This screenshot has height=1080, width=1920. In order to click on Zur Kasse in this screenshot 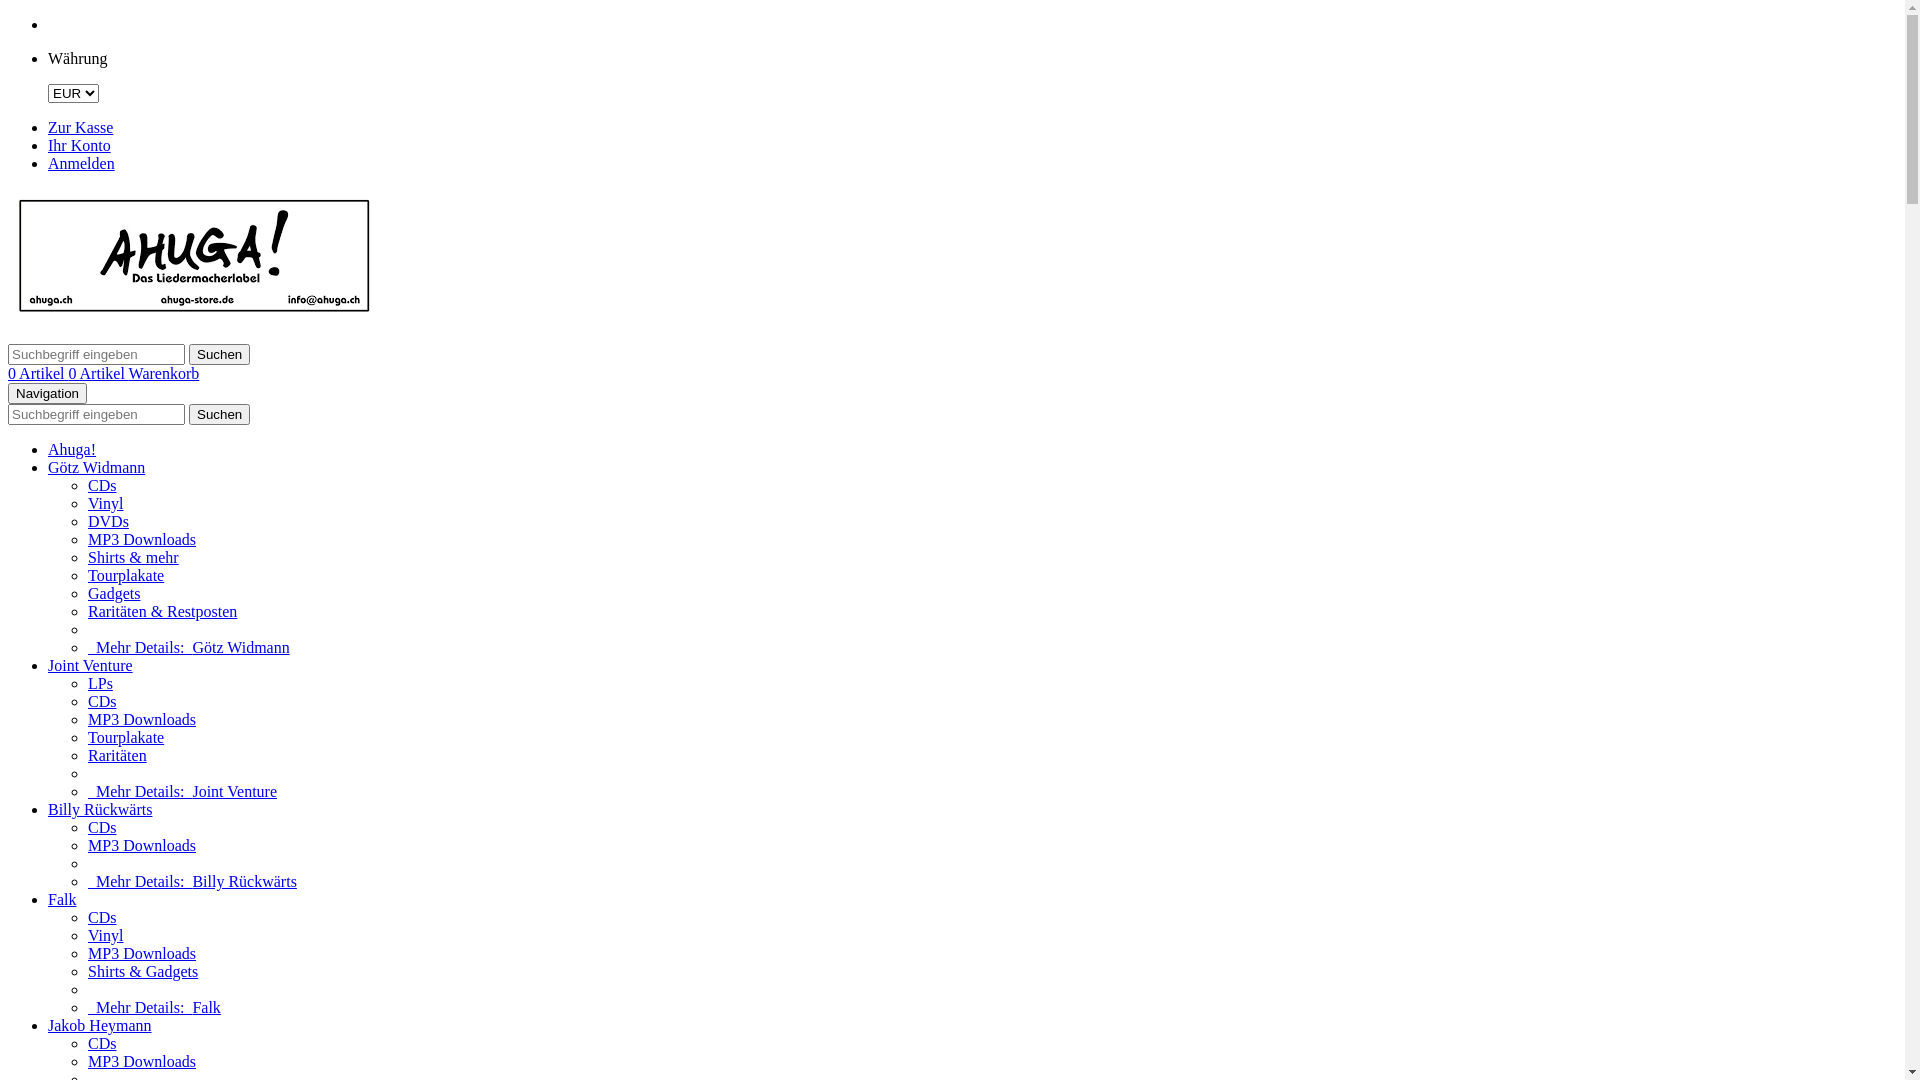, I will do `click(80, 128)`.